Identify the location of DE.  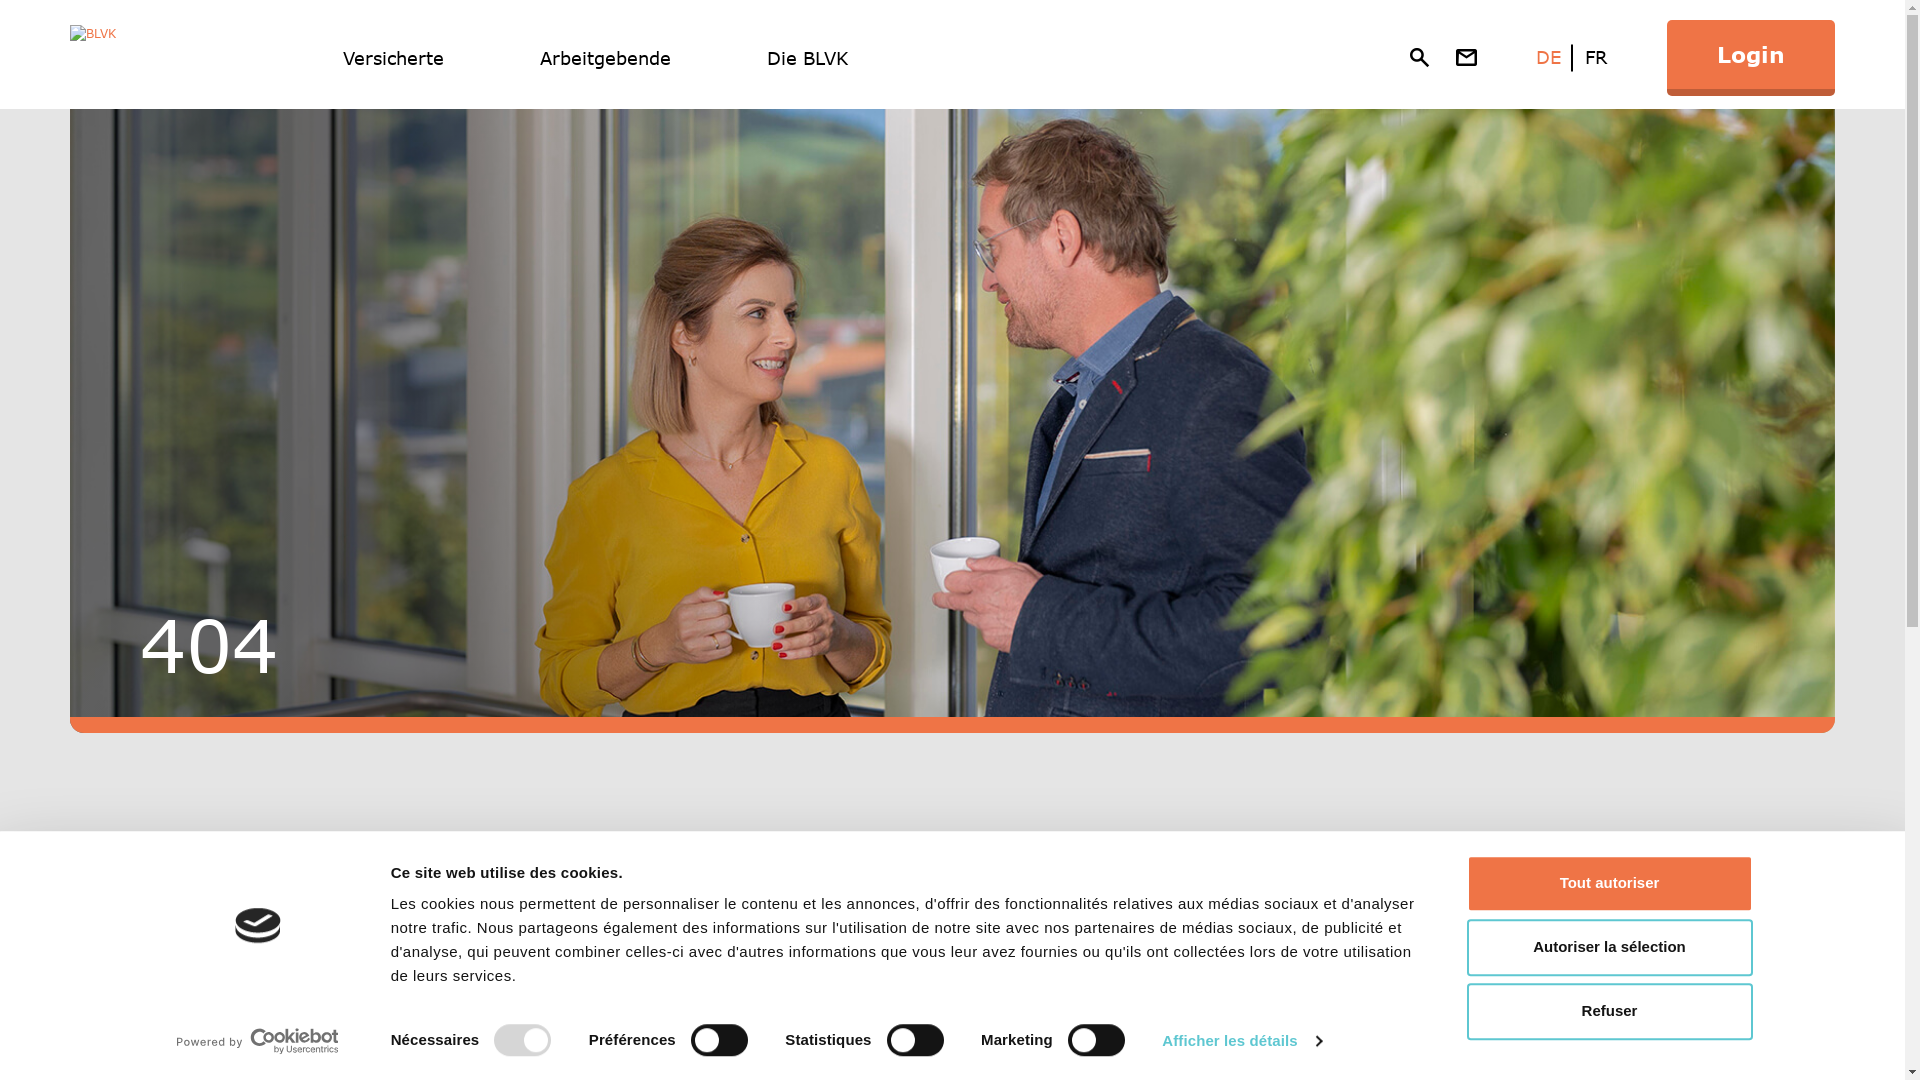
(1548, 57).